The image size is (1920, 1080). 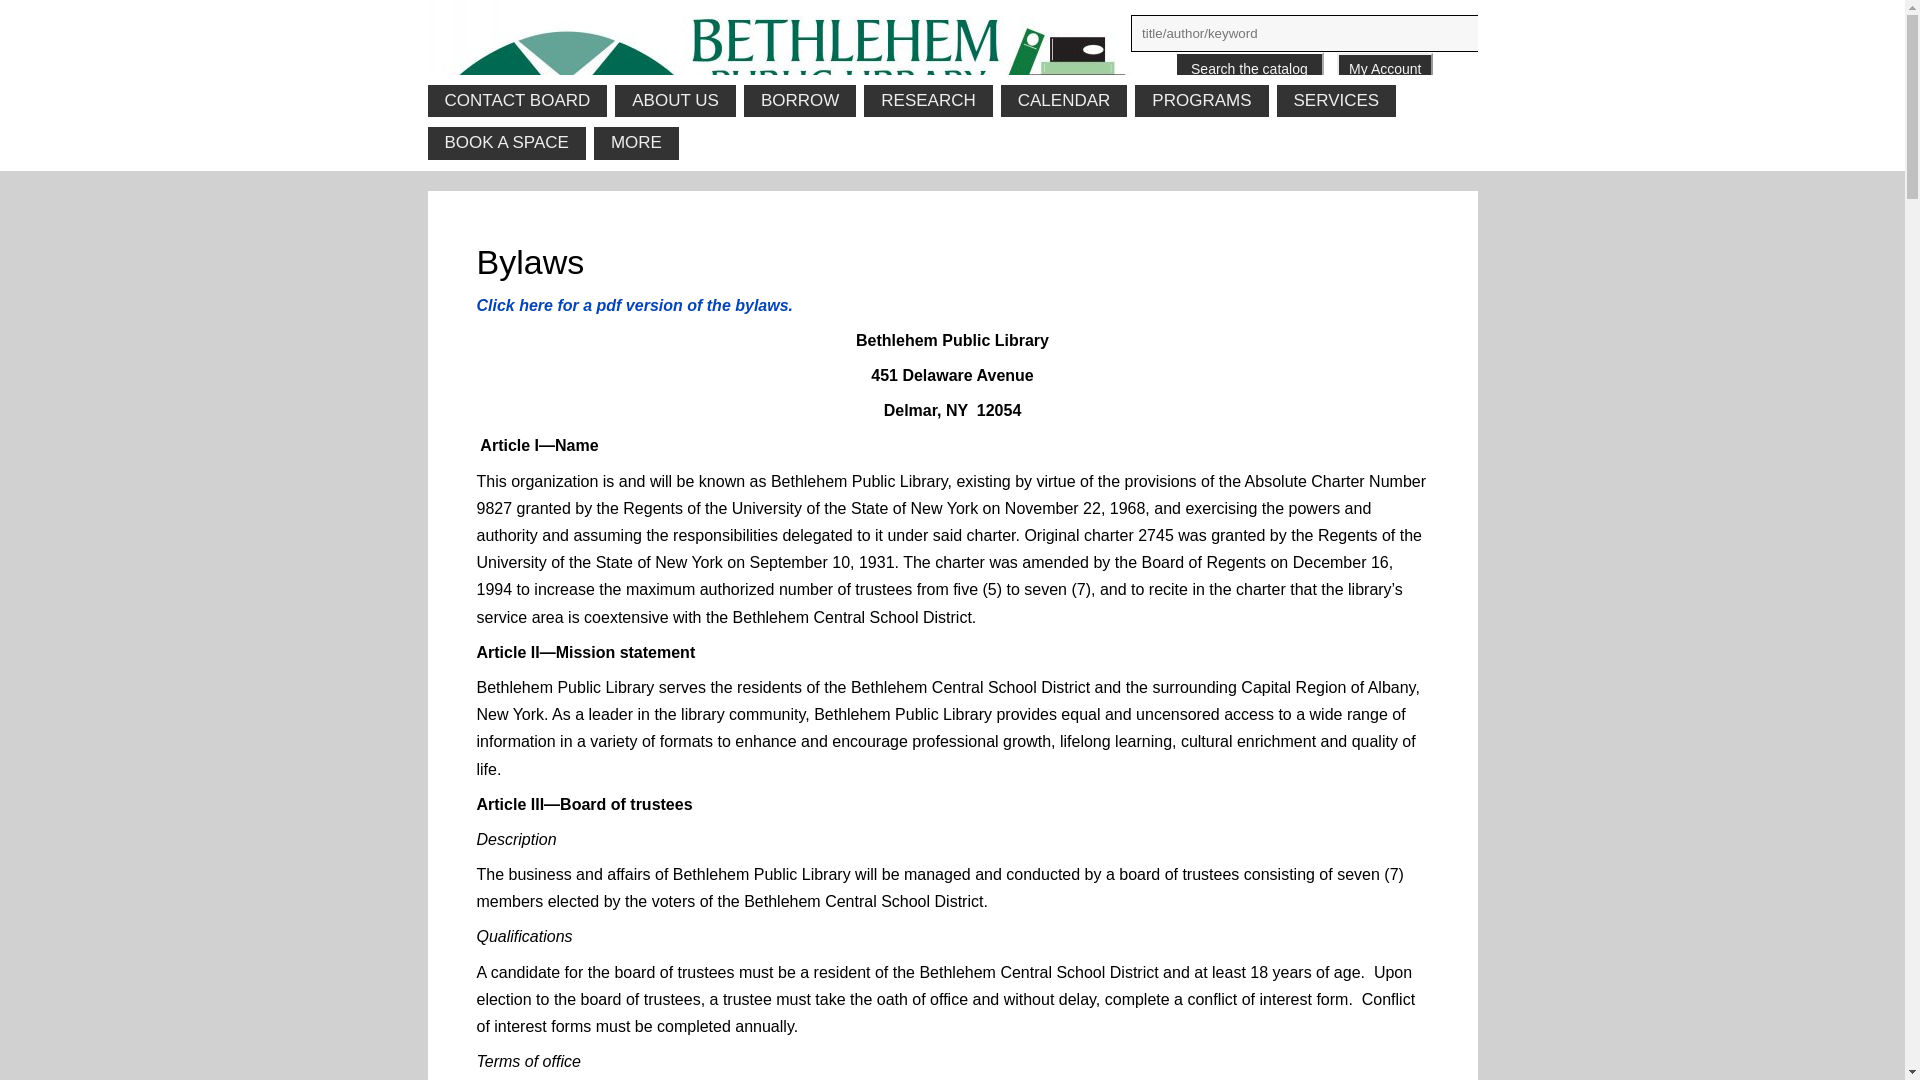 I want to click on Click here for a pdf version of the bylaws., so click(x=634, y=306).